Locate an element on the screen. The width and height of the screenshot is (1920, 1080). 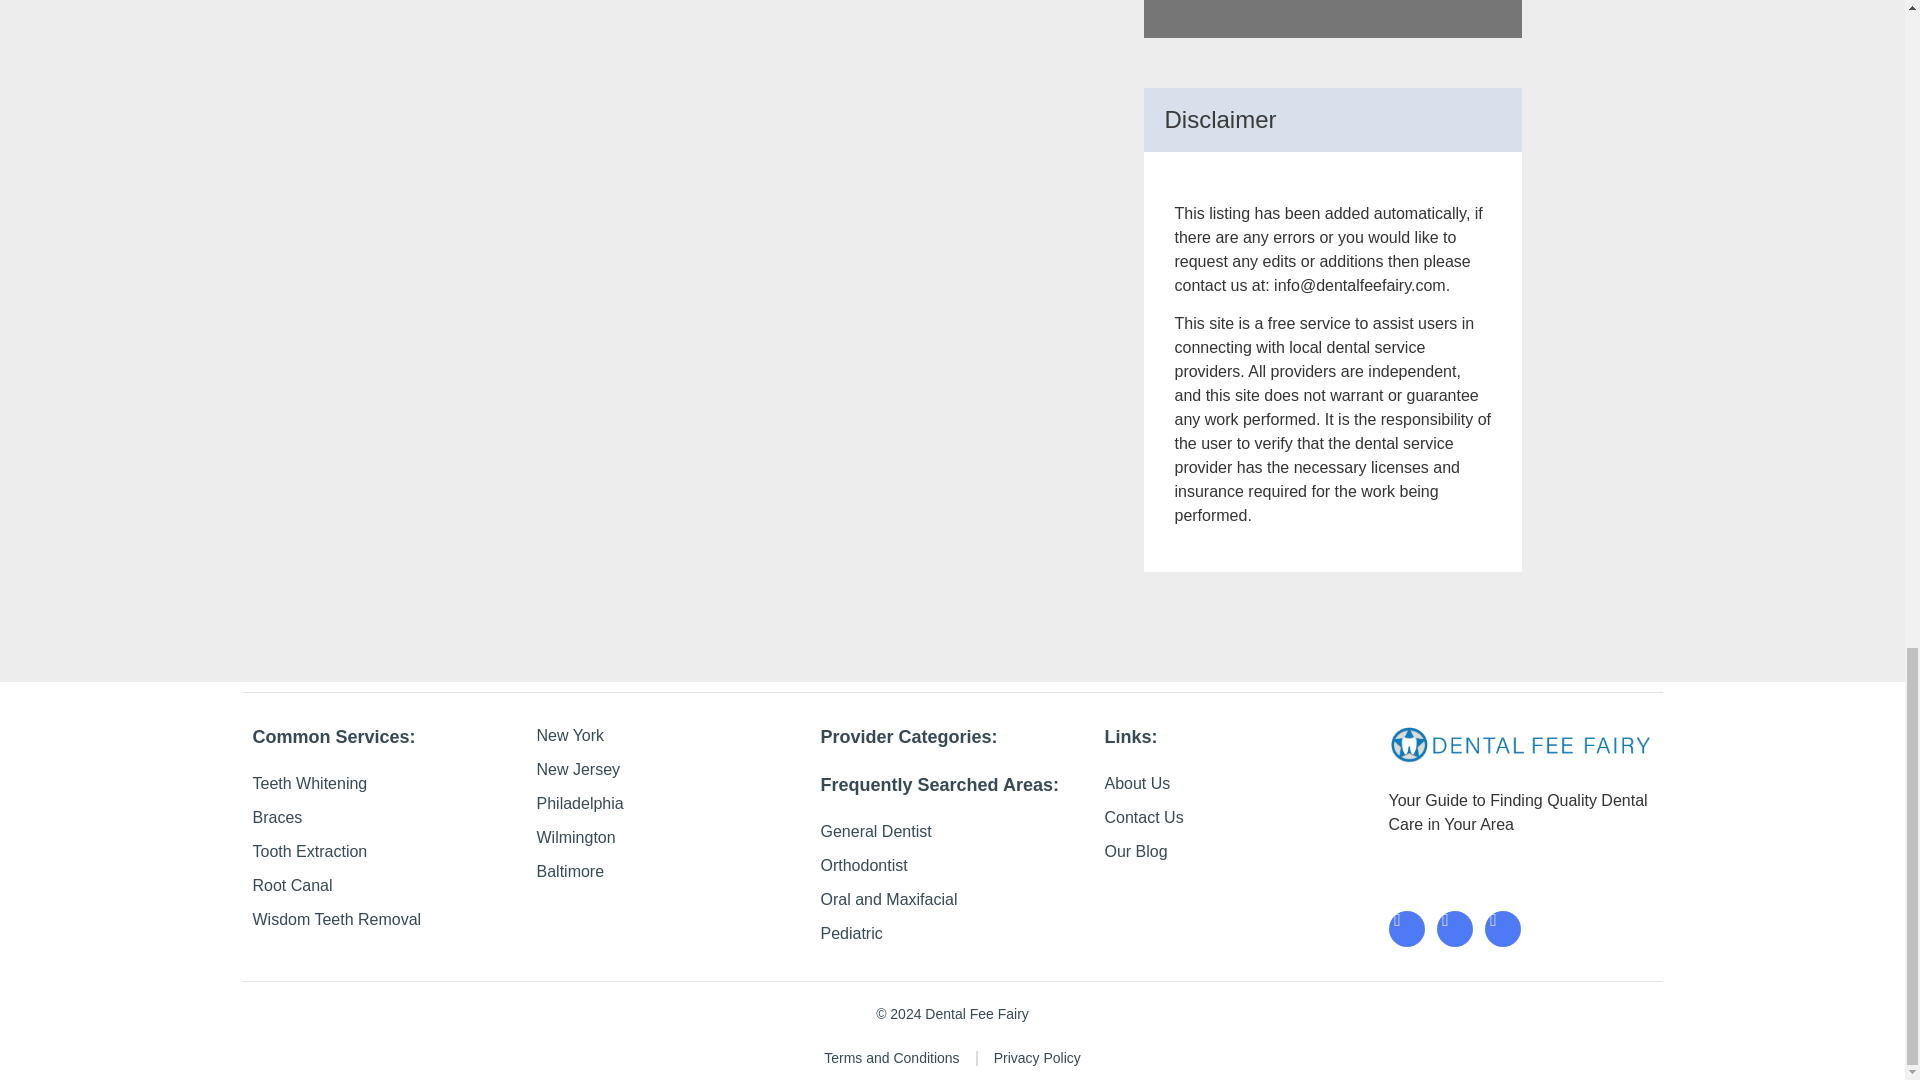
Baltimore is located at coordinates (668, 871).